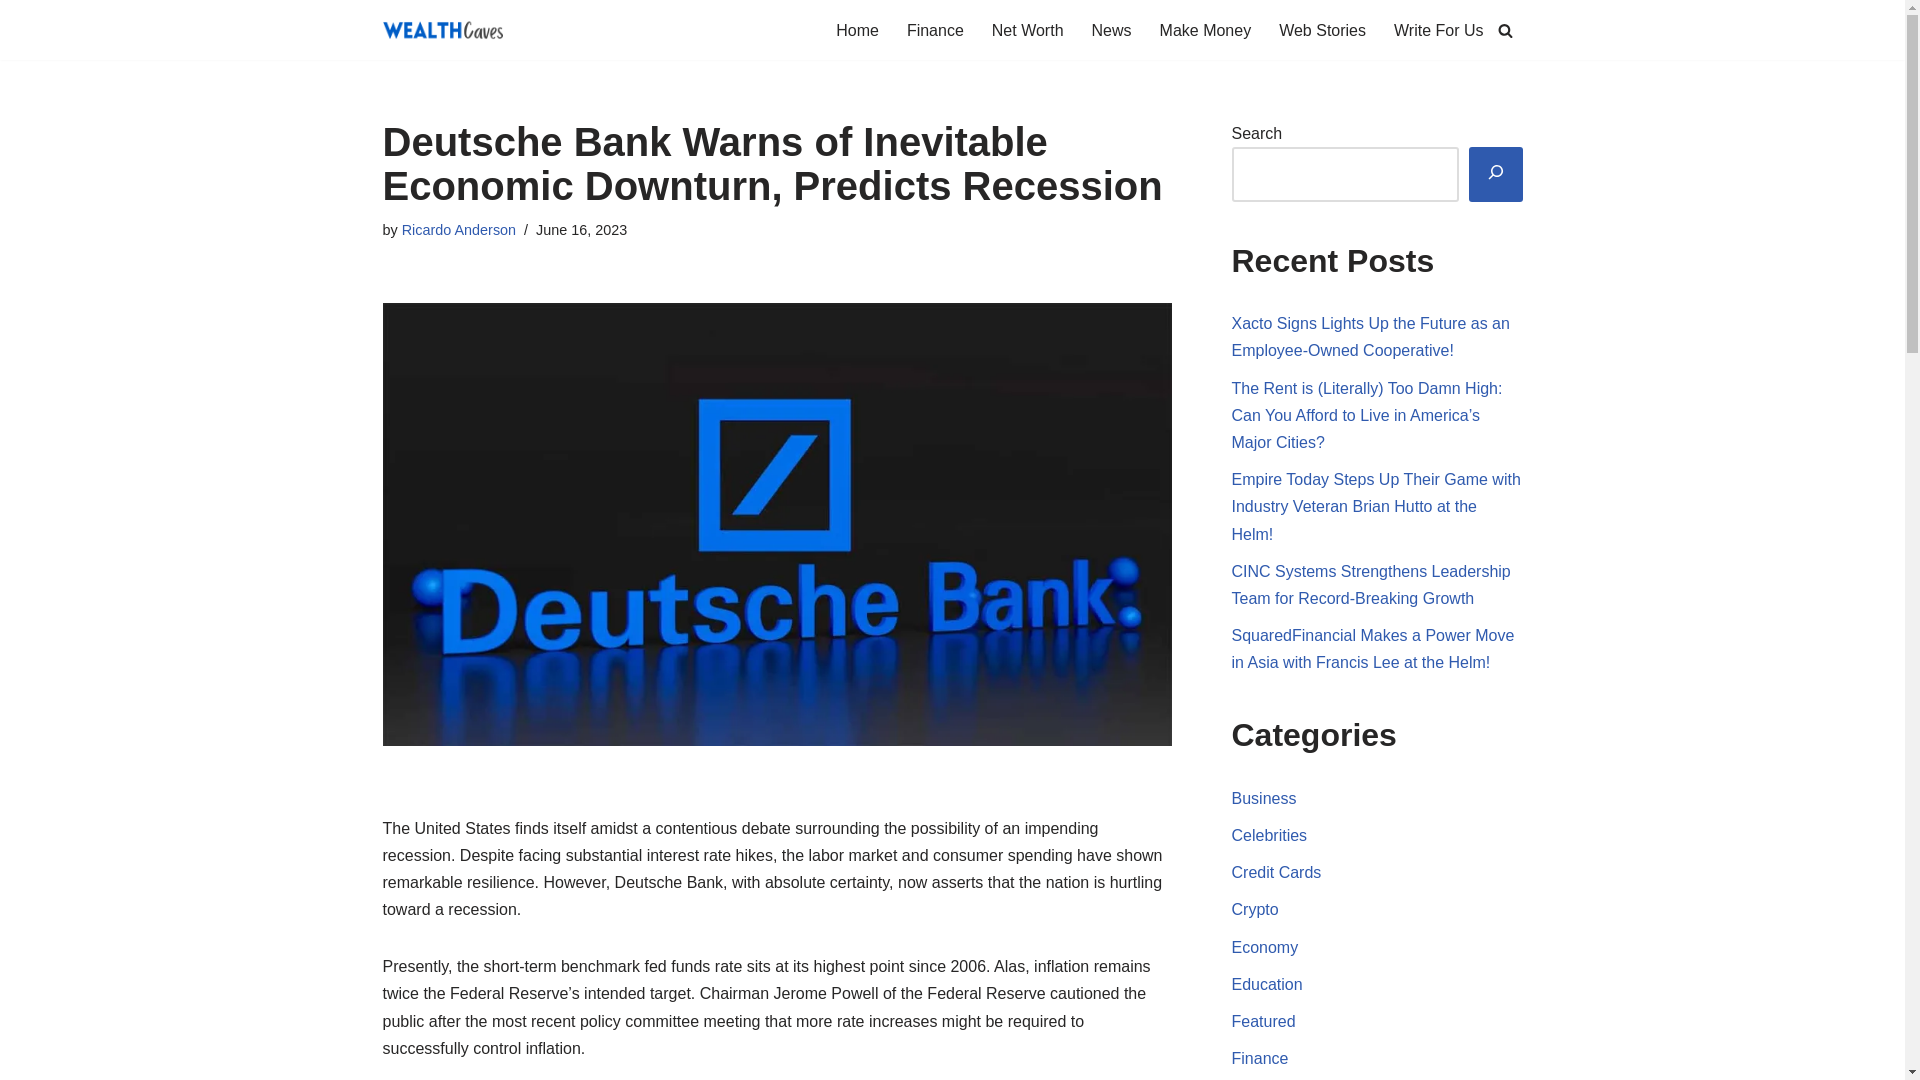 The image size is (1920, 1080). Describe the element at coordinates (458, 230) in the screenshot. I see `Ricardo Anderson` at that location.